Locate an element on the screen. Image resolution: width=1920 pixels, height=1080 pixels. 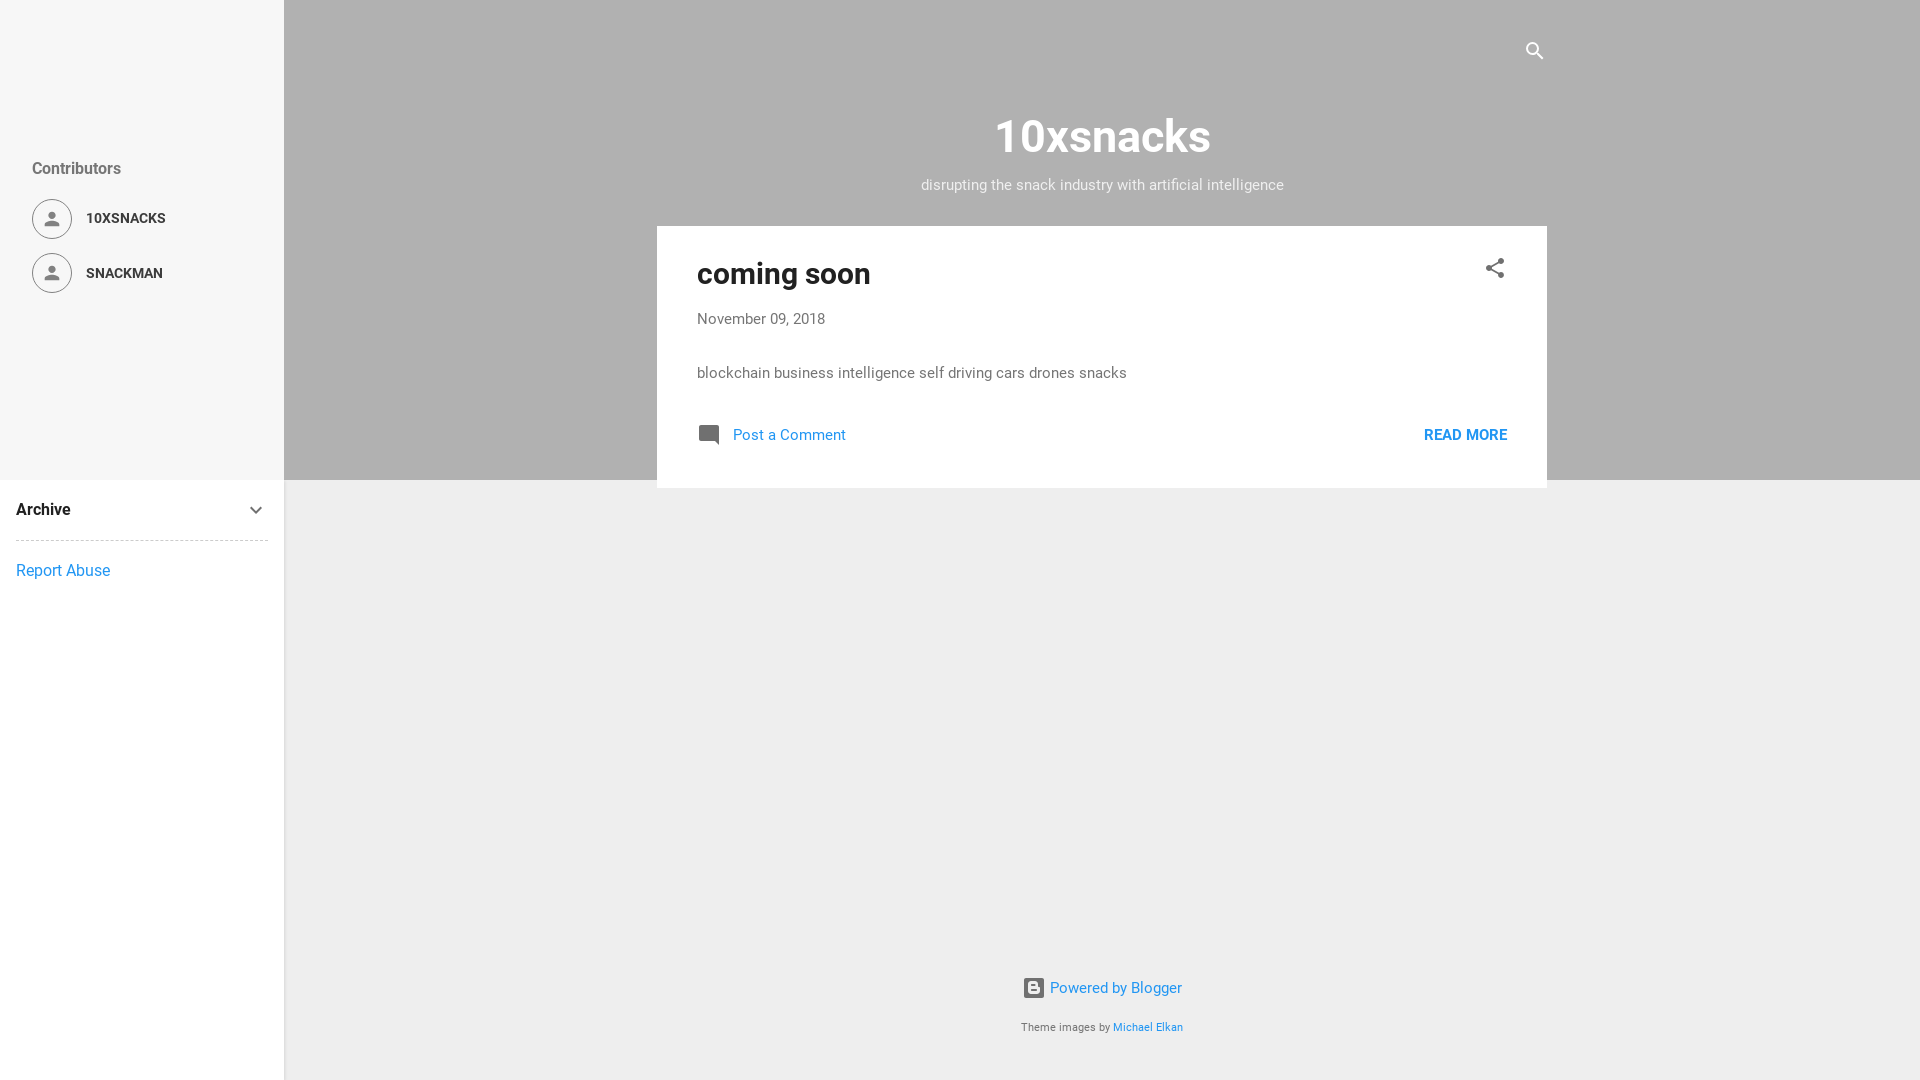
Post a Comment is located at coordinates (772, 442).